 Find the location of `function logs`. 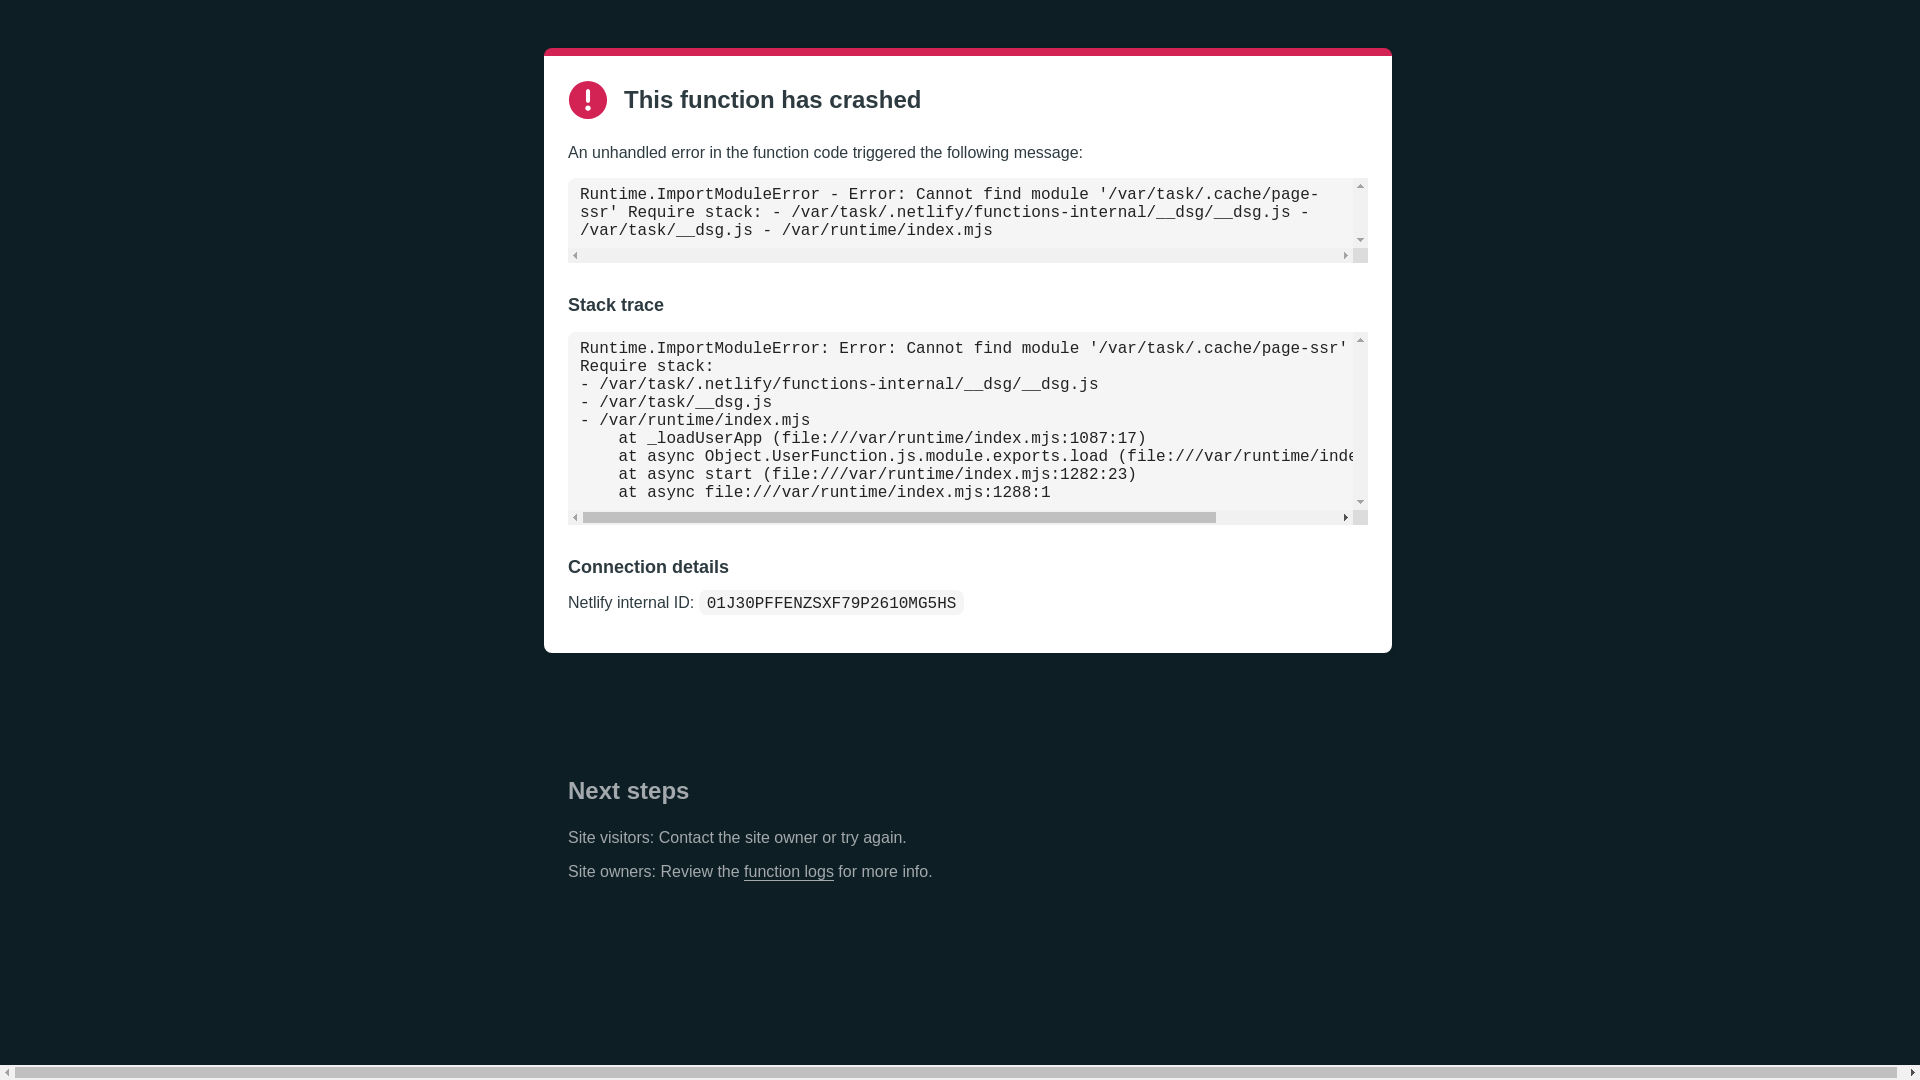

function logs is located at coordinates (788, 872).